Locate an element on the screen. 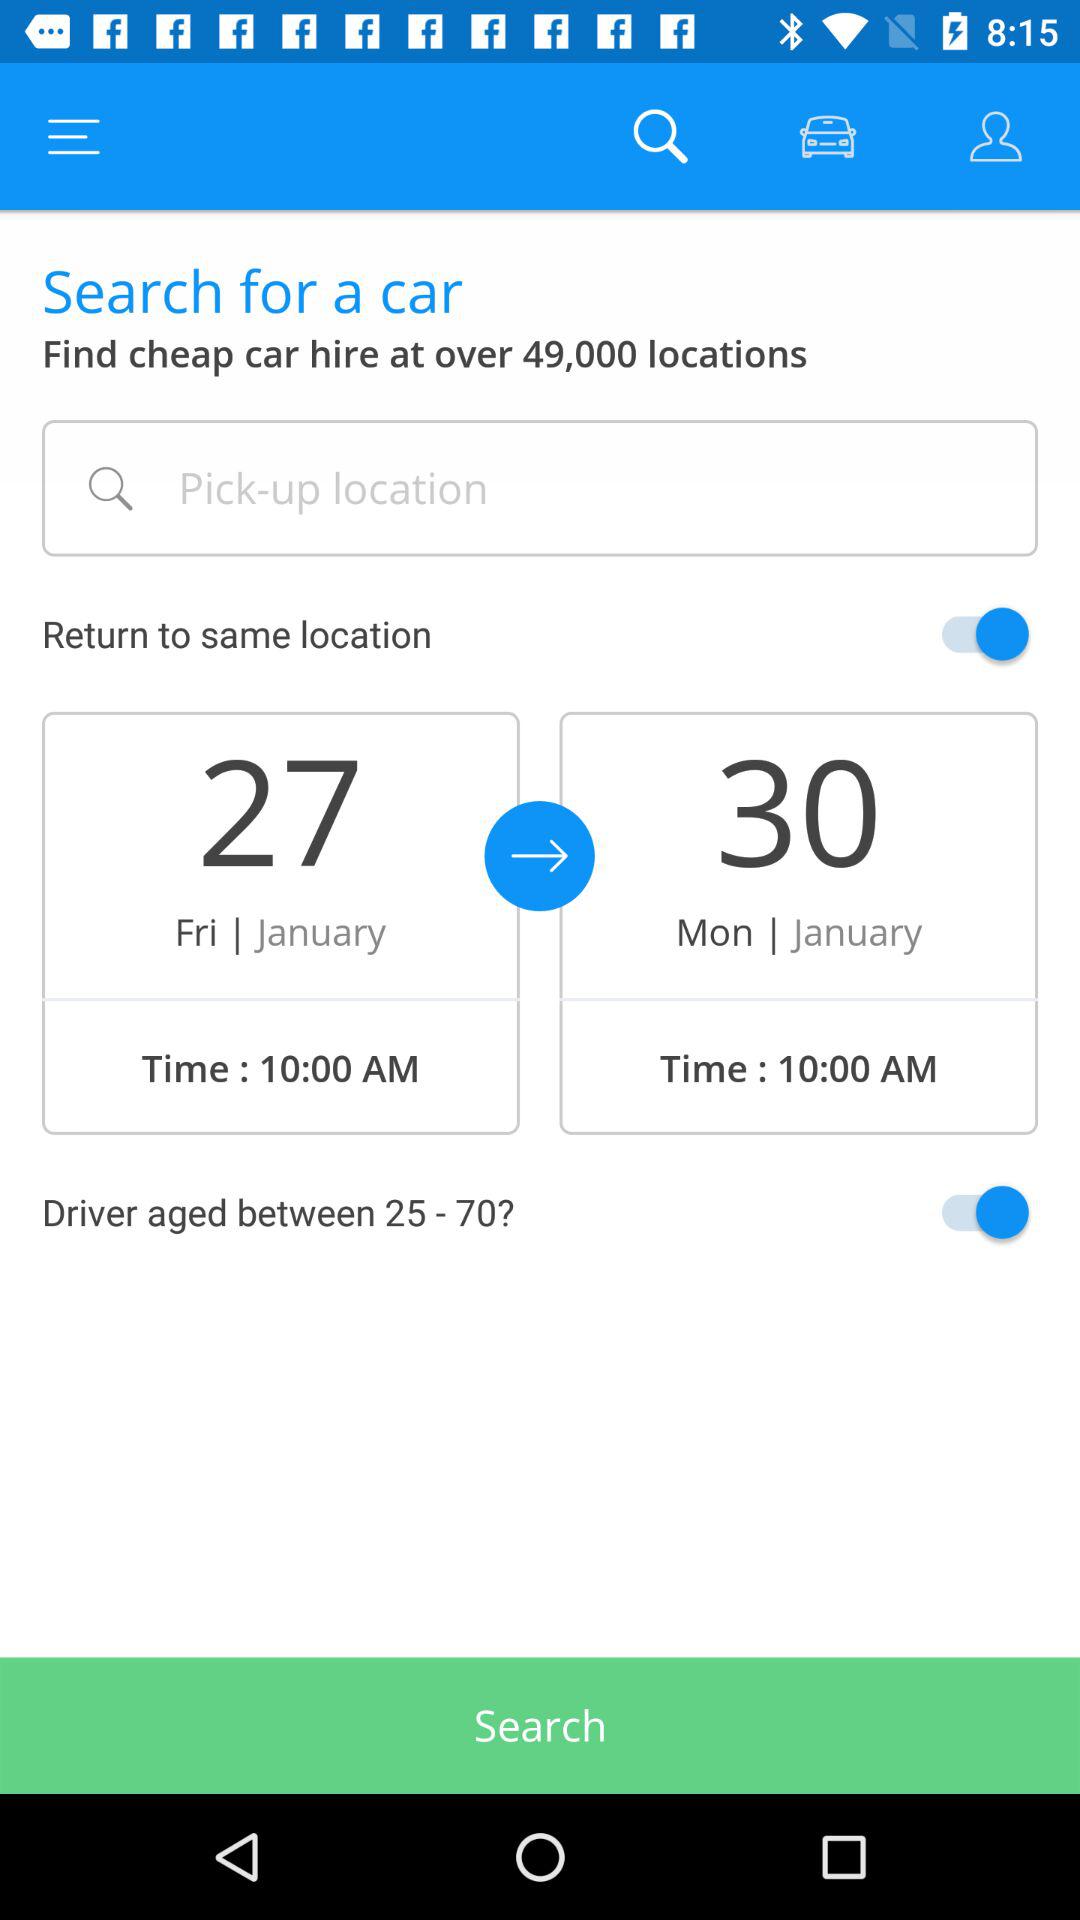 This screenshot has height=1920, width=1080. enter your pick-up location is located at coordinates (540, 488).